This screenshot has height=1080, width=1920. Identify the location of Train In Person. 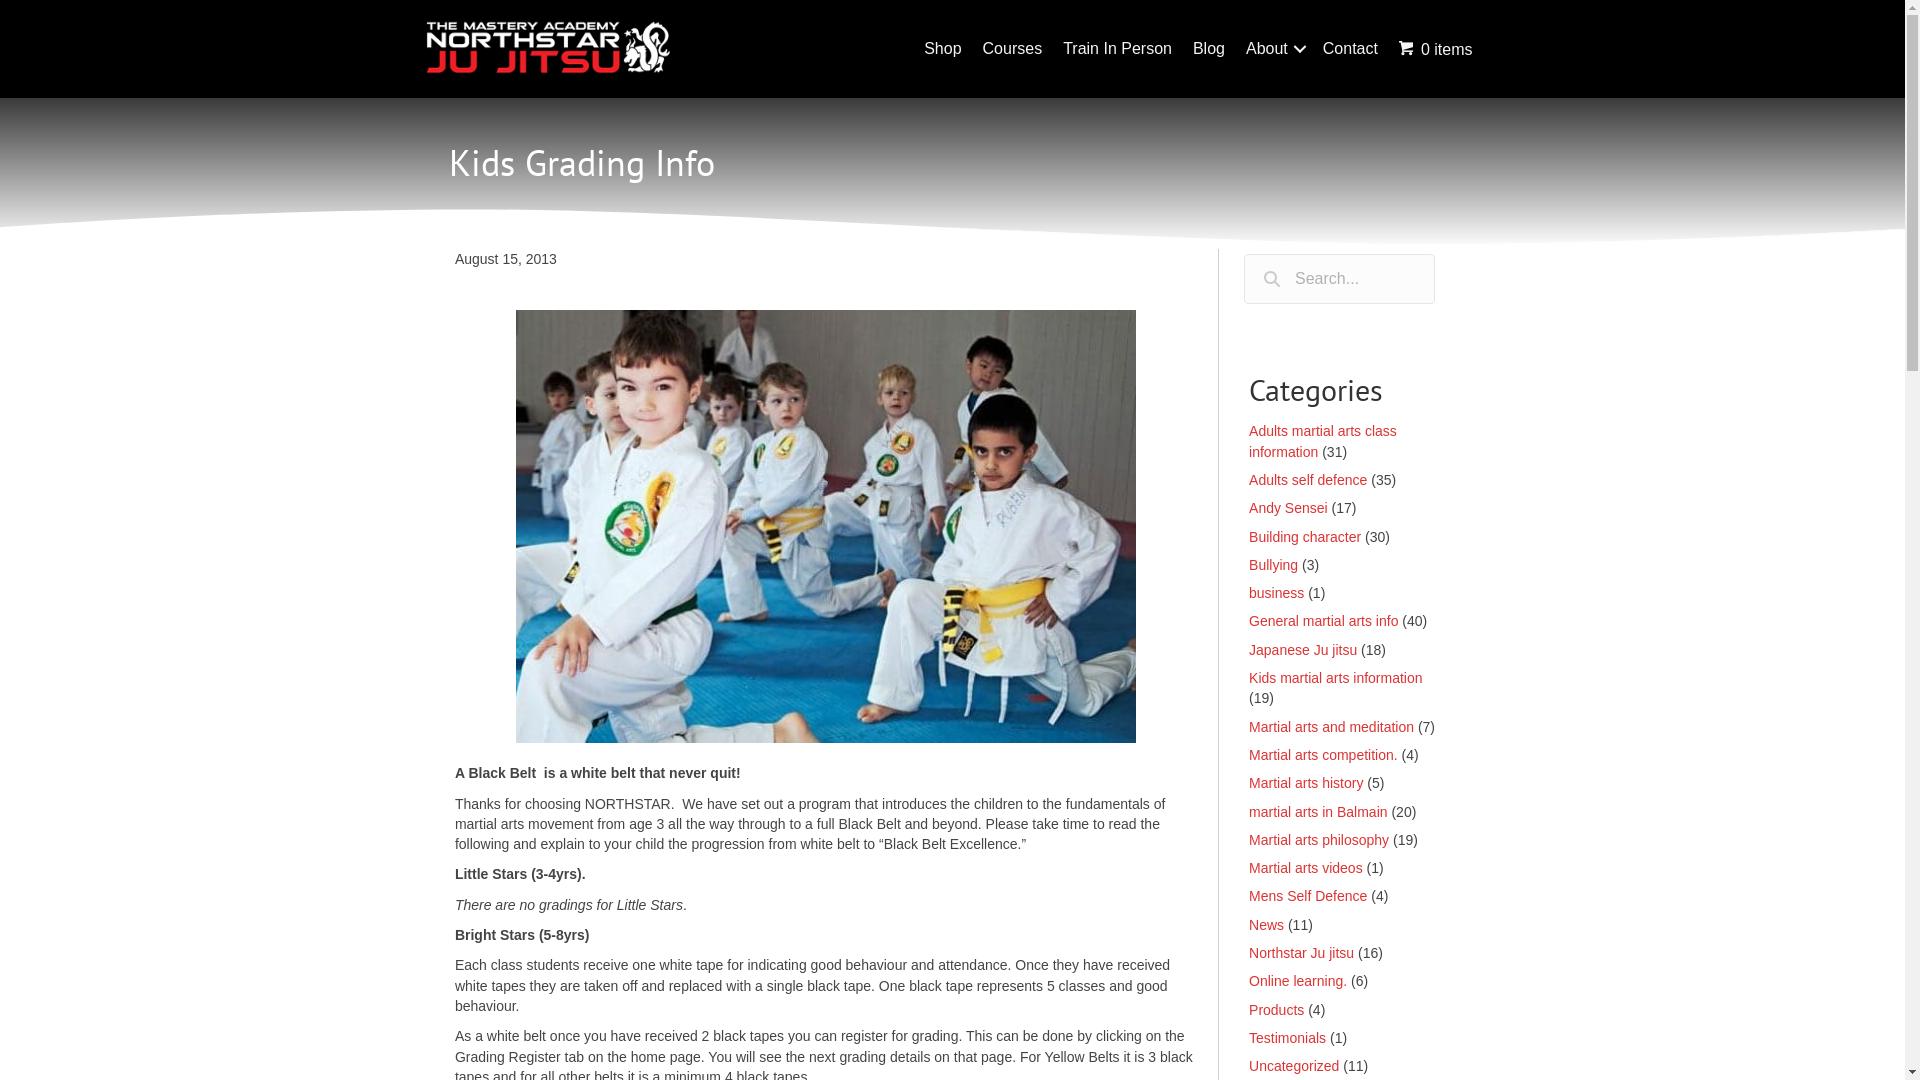
(1118, 49).